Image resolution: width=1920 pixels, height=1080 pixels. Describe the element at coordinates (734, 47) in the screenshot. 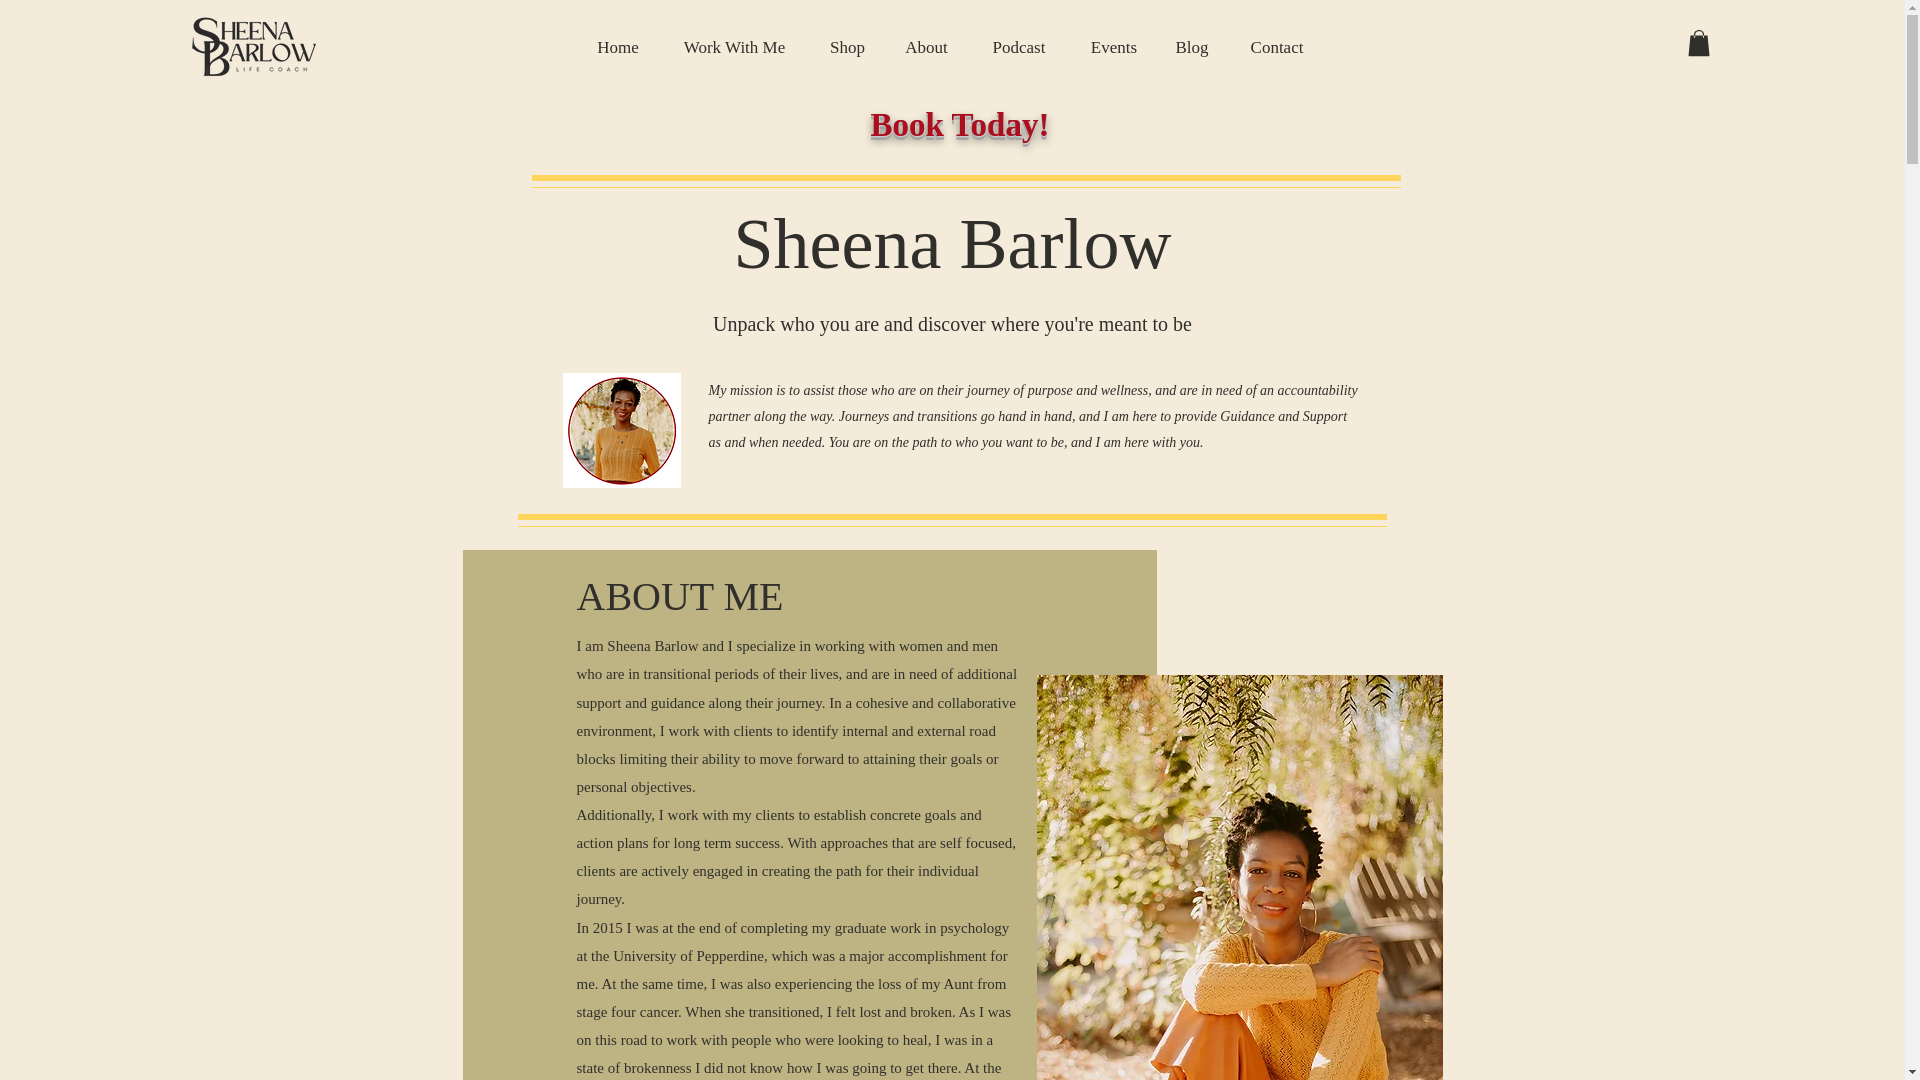

I see `Work With Me` at that location.